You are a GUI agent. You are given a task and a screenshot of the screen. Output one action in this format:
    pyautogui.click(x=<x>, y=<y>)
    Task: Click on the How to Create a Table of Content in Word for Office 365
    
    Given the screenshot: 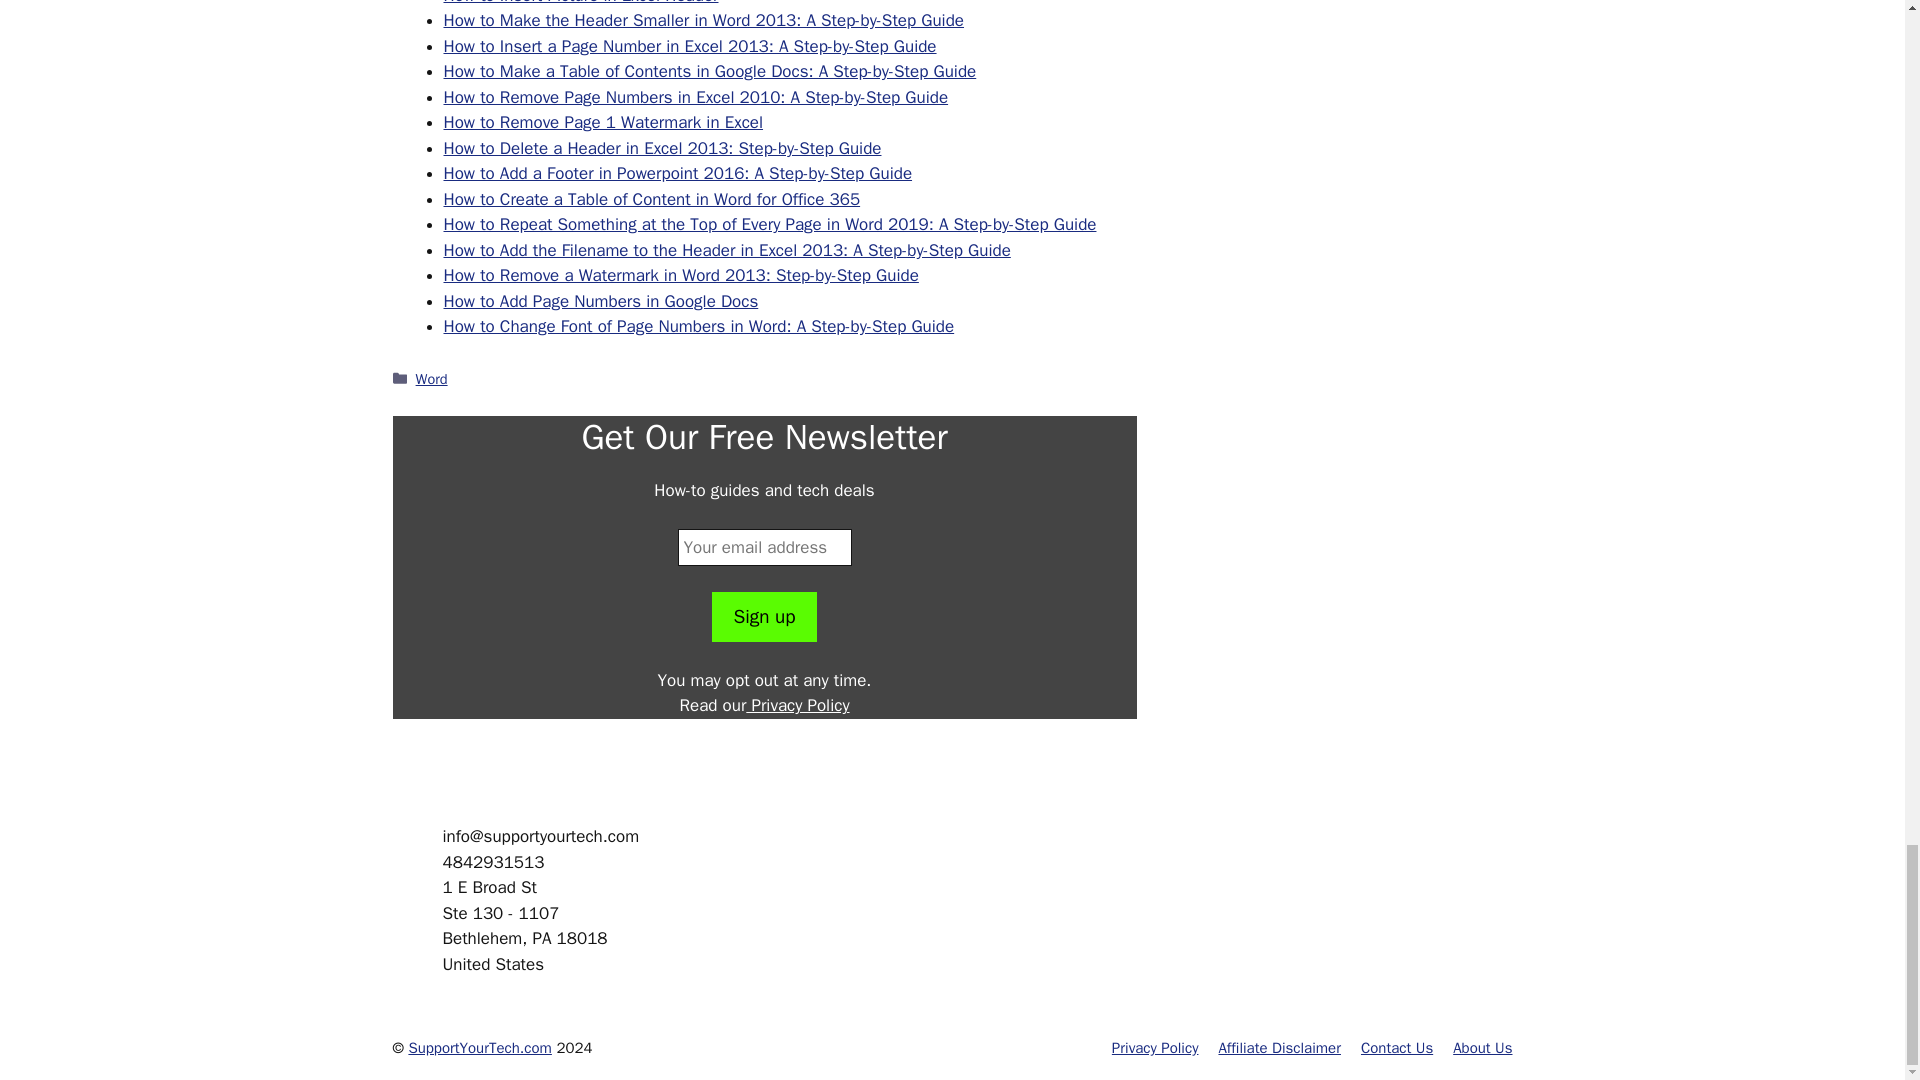 What is the action you would take?
    pyautogui.click(x=652, y=199)
    